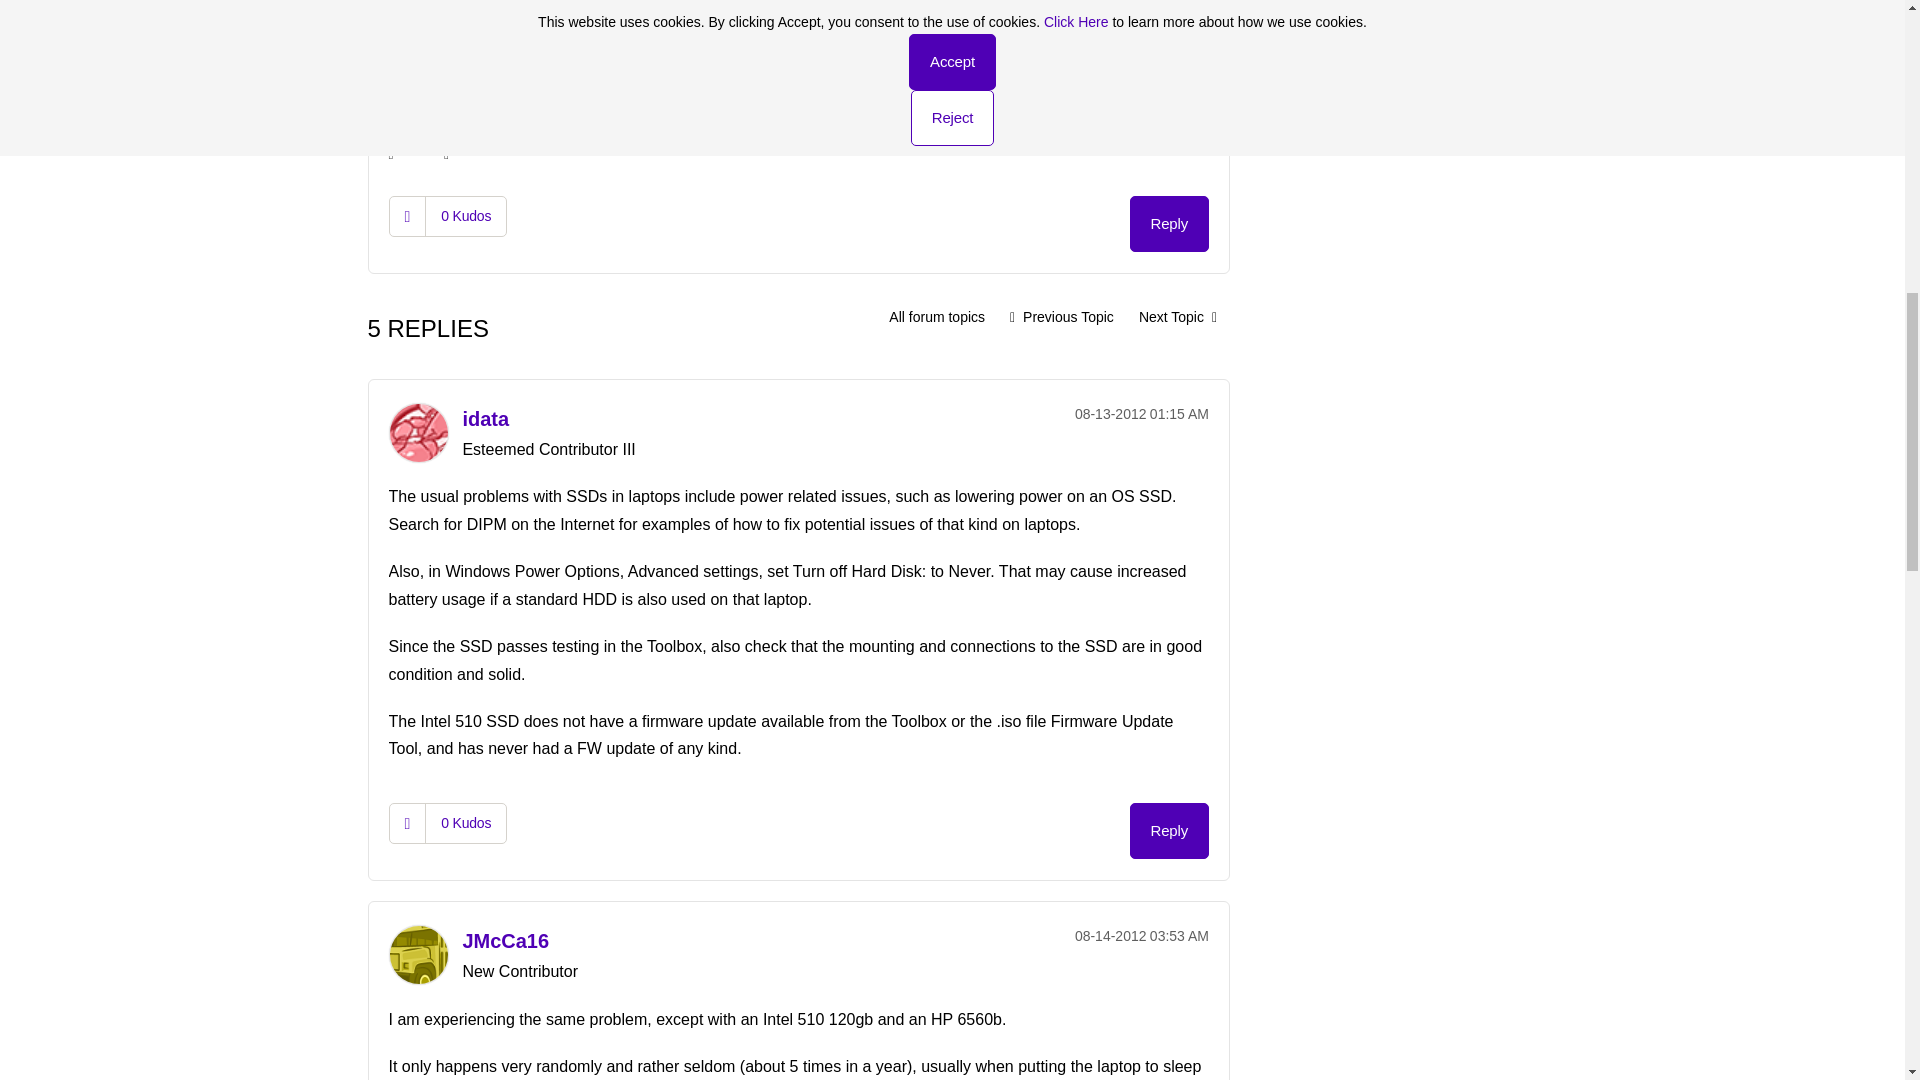 This screenshot has height=1080, width=1920. I want to click on Previous Topic, so click(1062, 316).